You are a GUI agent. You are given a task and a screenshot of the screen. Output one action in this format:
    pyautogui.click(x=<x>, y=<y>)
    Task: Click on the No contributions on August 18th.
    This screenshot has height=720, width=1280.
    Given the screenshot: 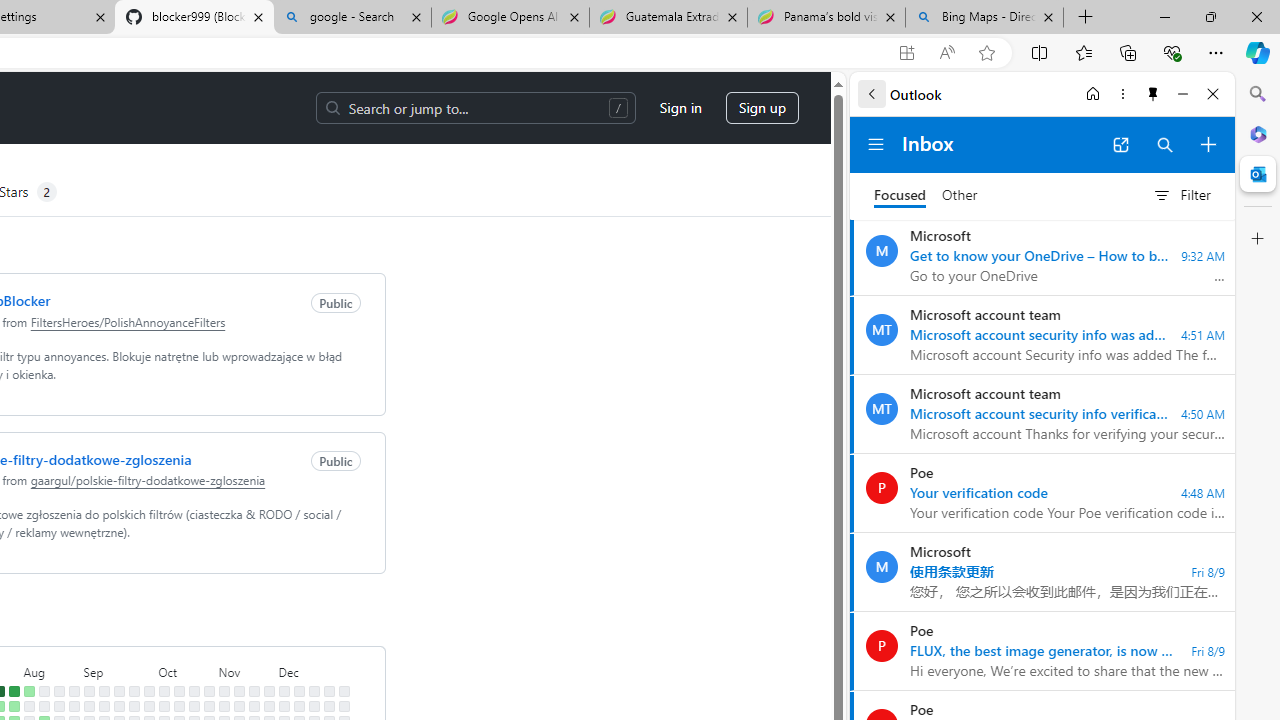 What is the action you would take?
    pyautogui.click(x=58, y=691)
    